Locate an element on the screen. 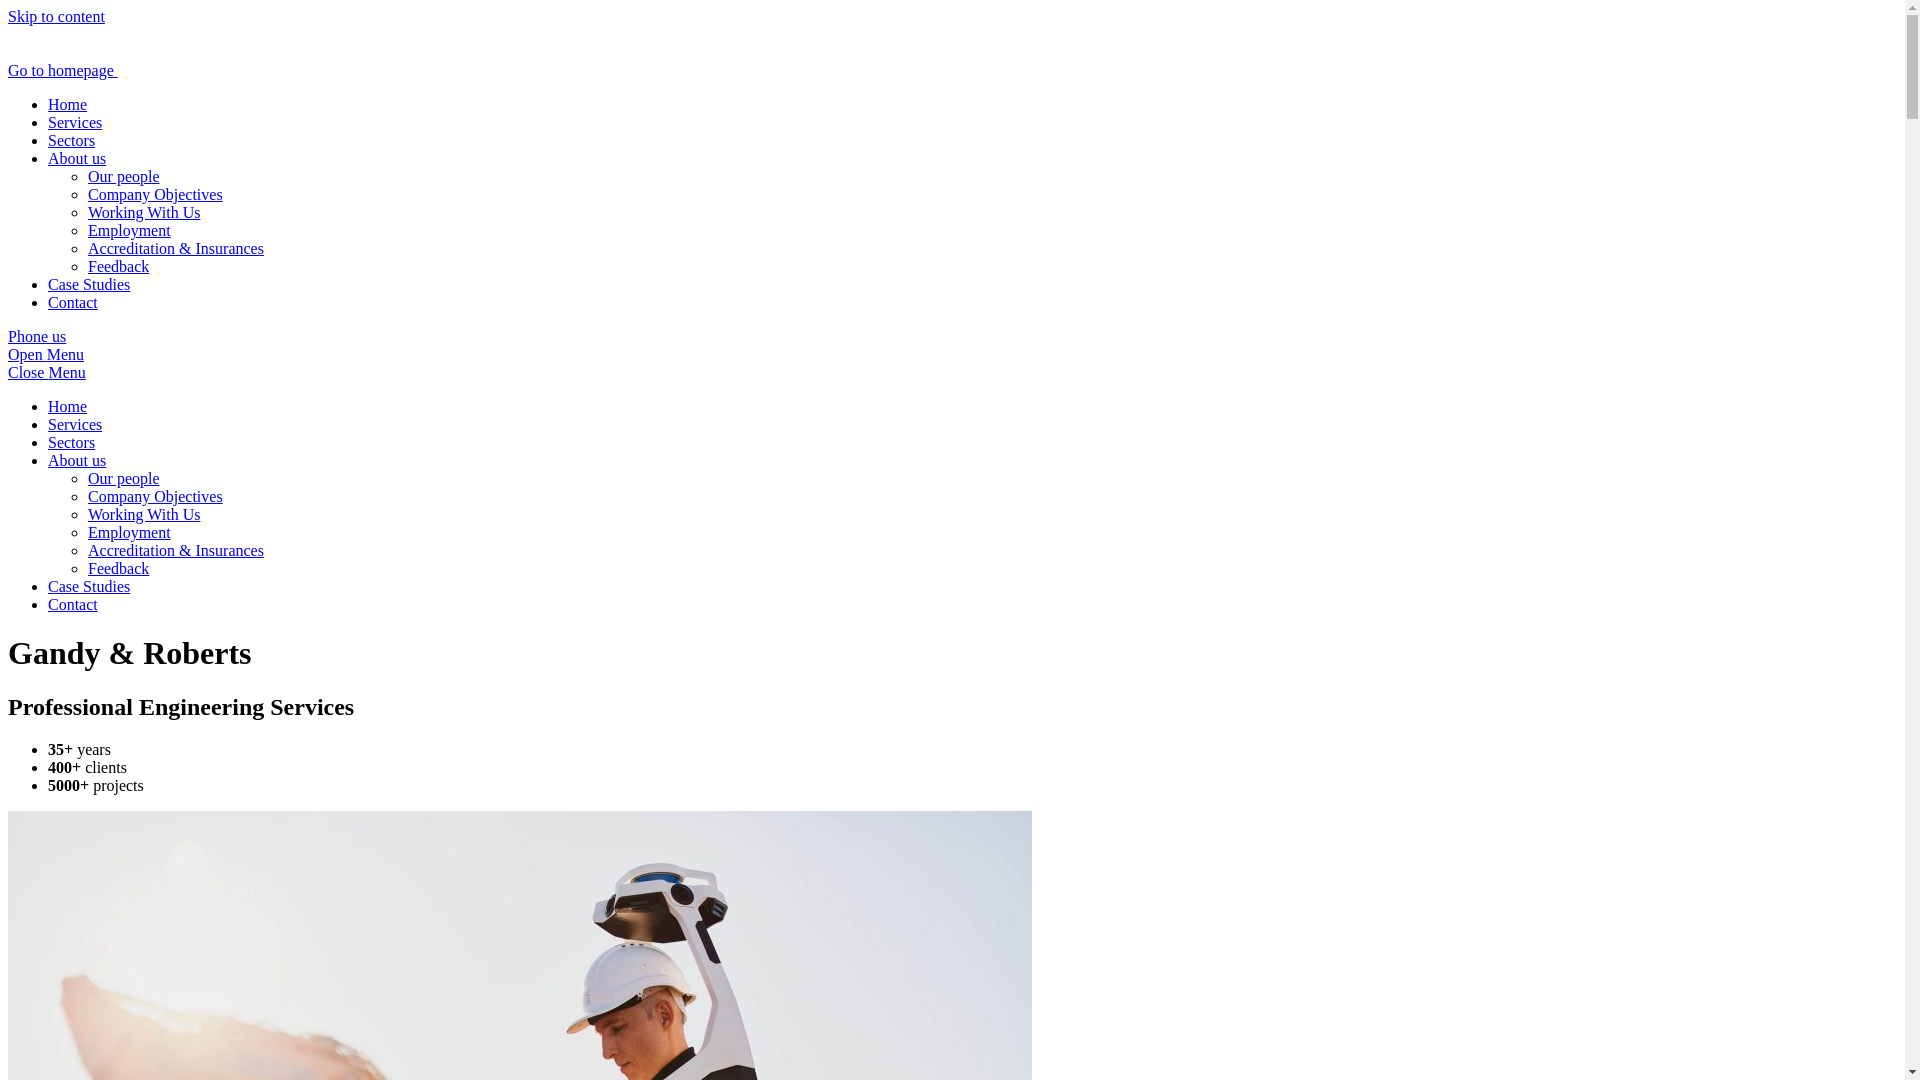  Skip to content is located at coordinates (56, 16).